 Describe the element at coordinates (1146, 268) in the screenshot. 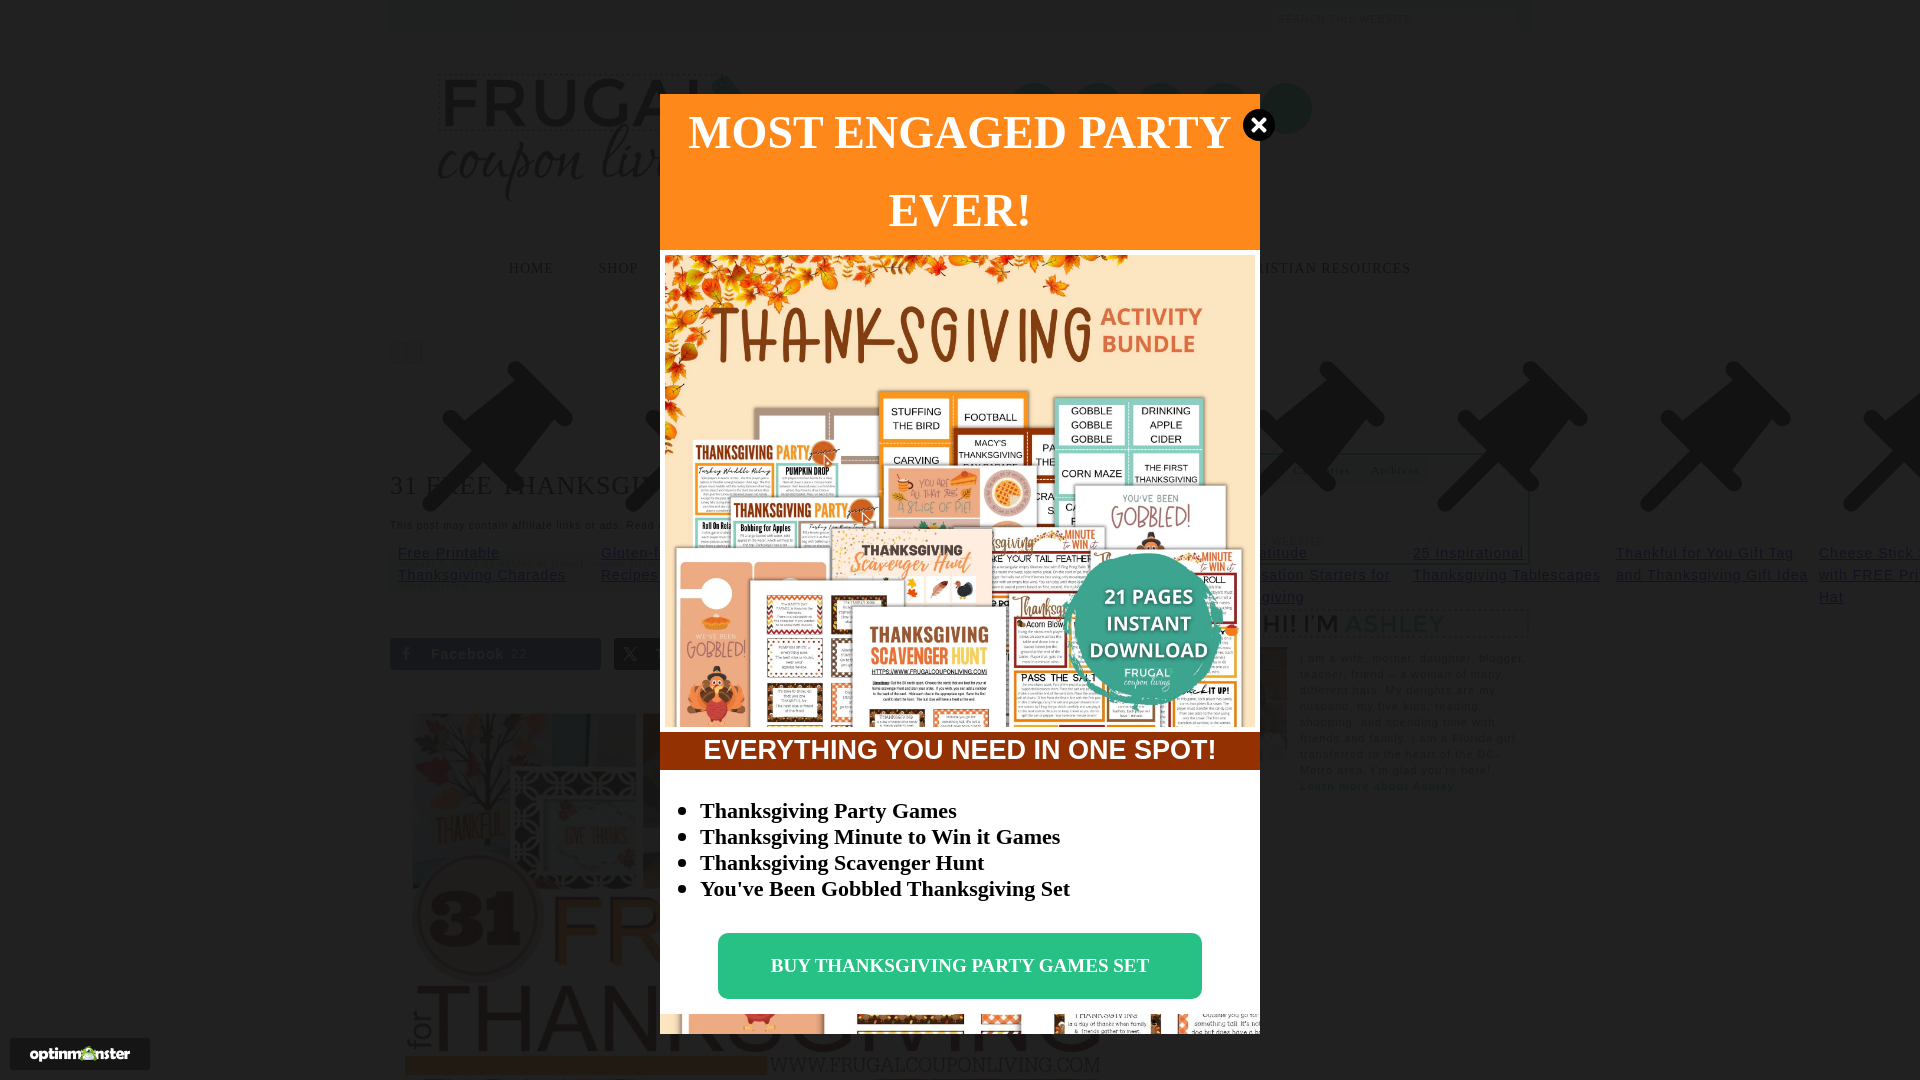

I see `SEASONAL` at that location.